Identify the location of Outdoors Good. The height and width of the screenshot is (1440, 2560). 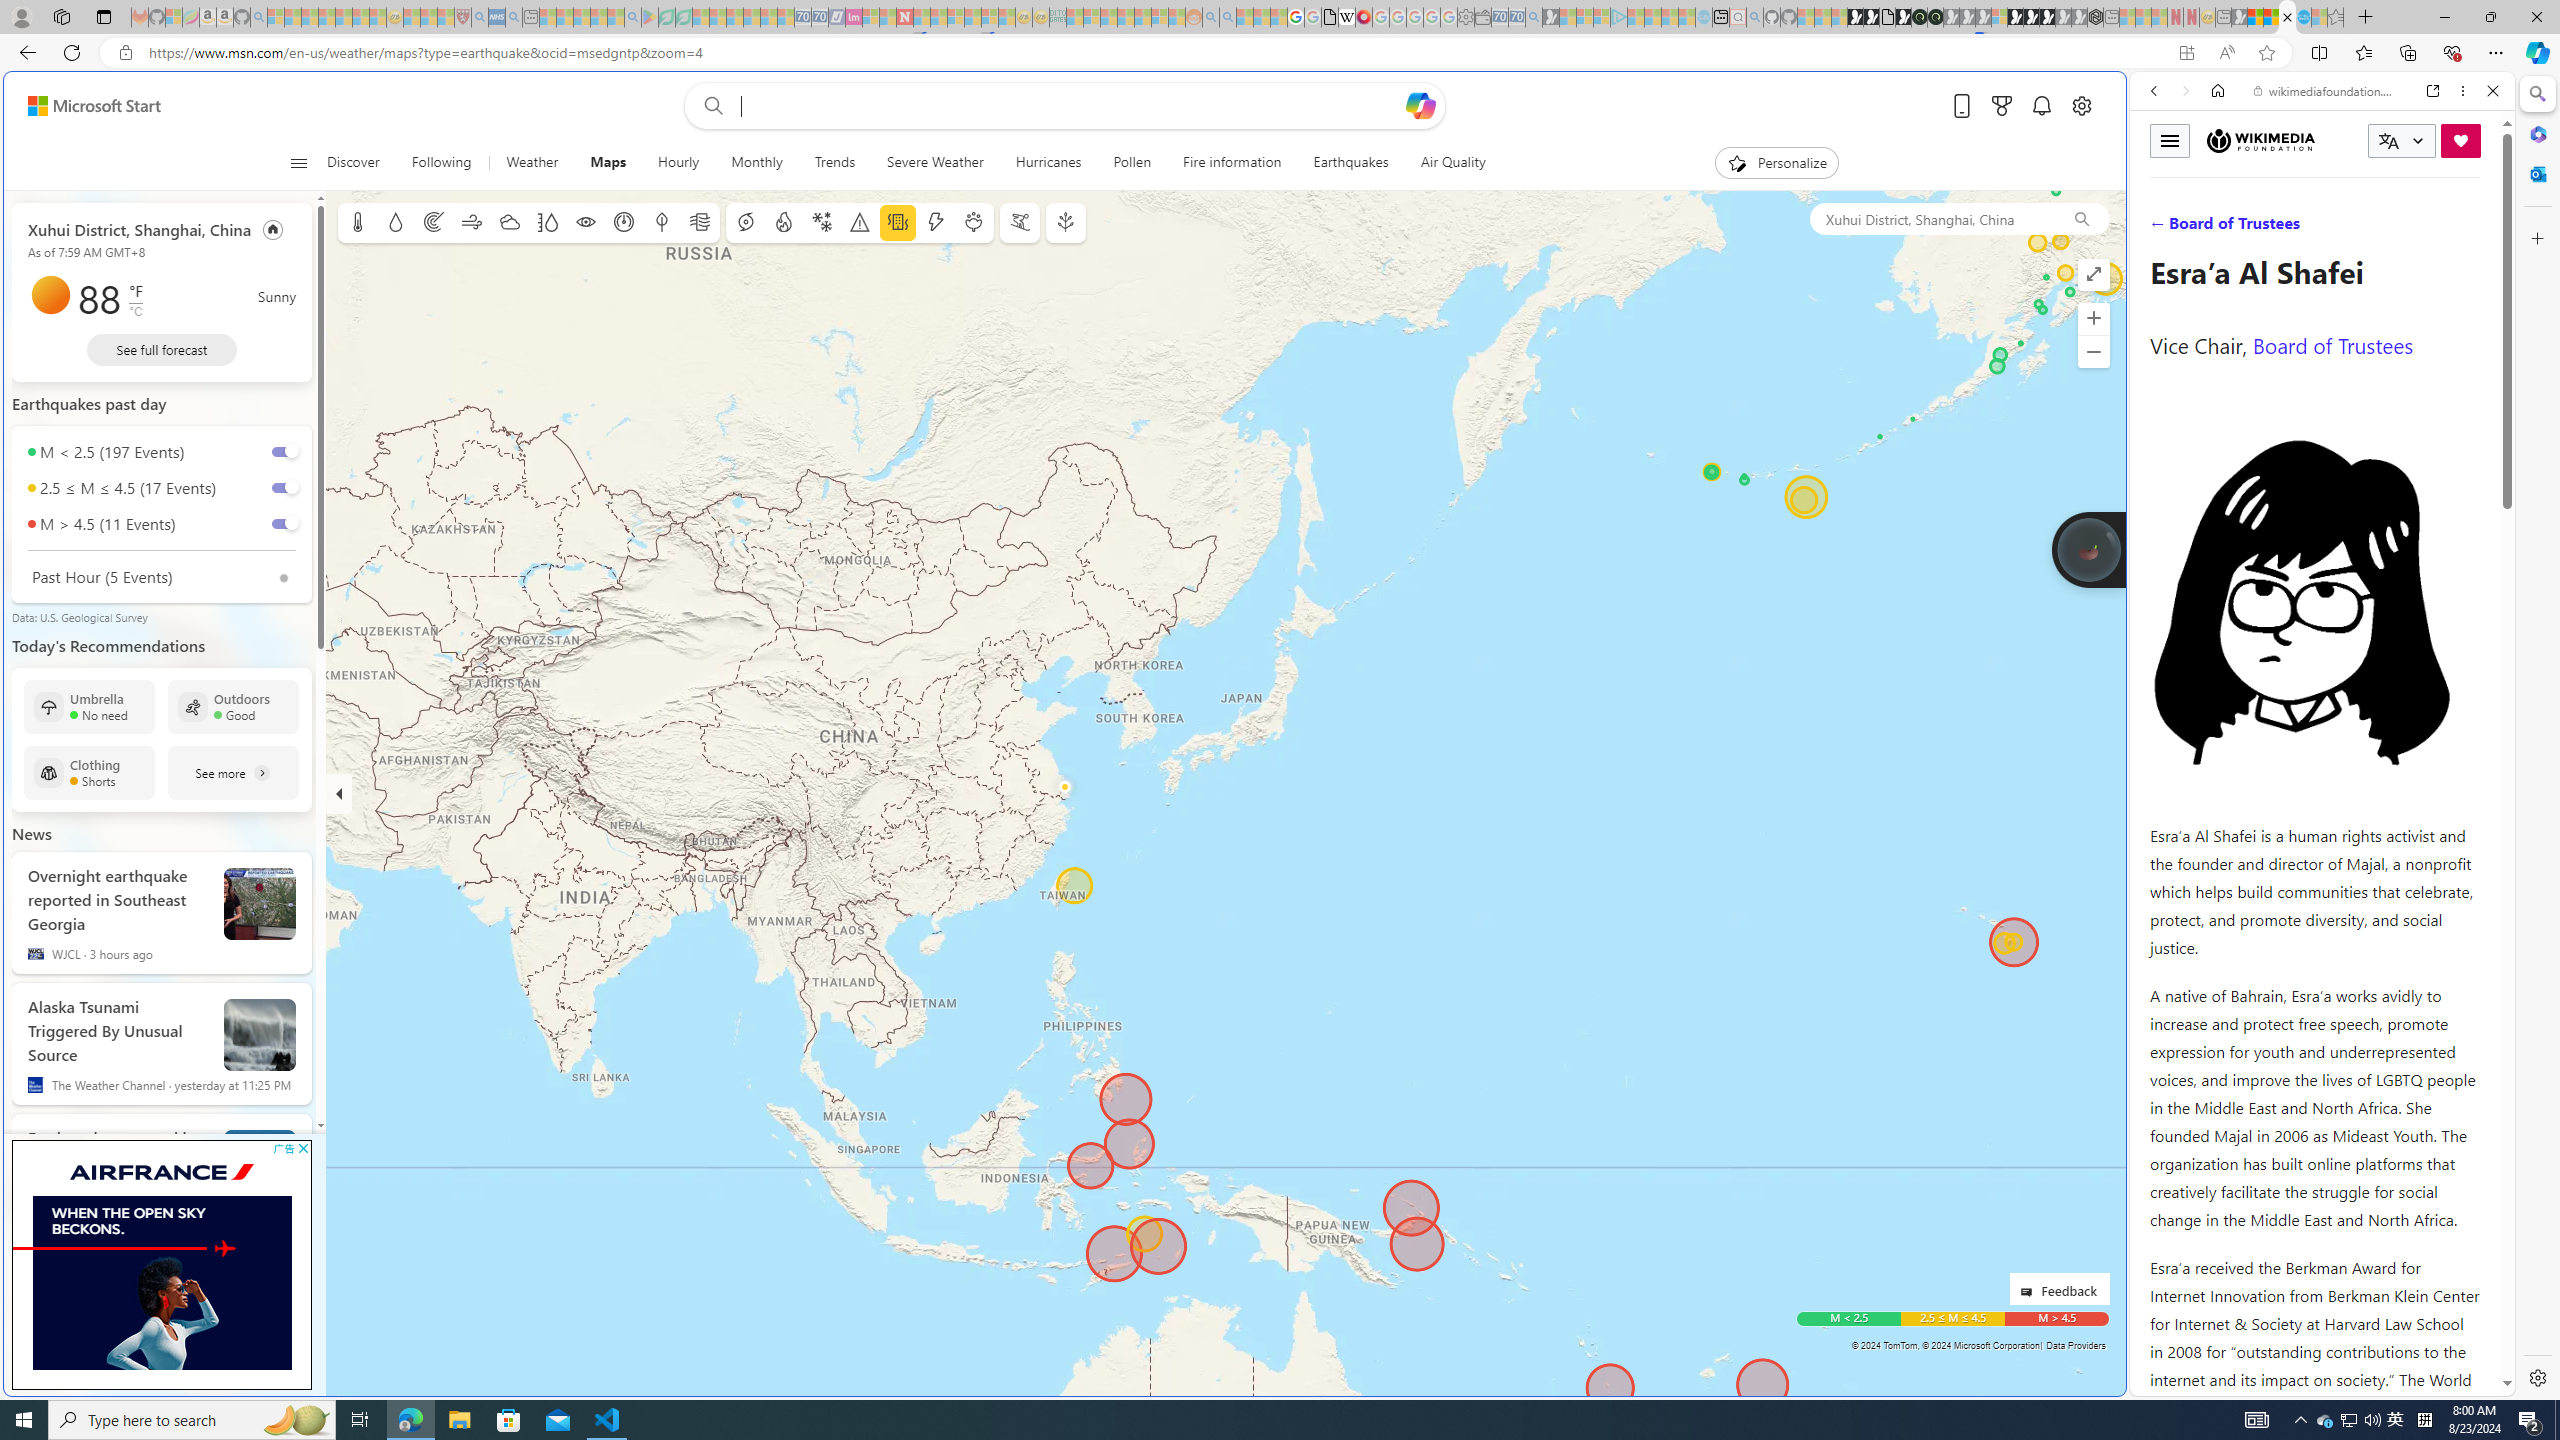
(234, 706).